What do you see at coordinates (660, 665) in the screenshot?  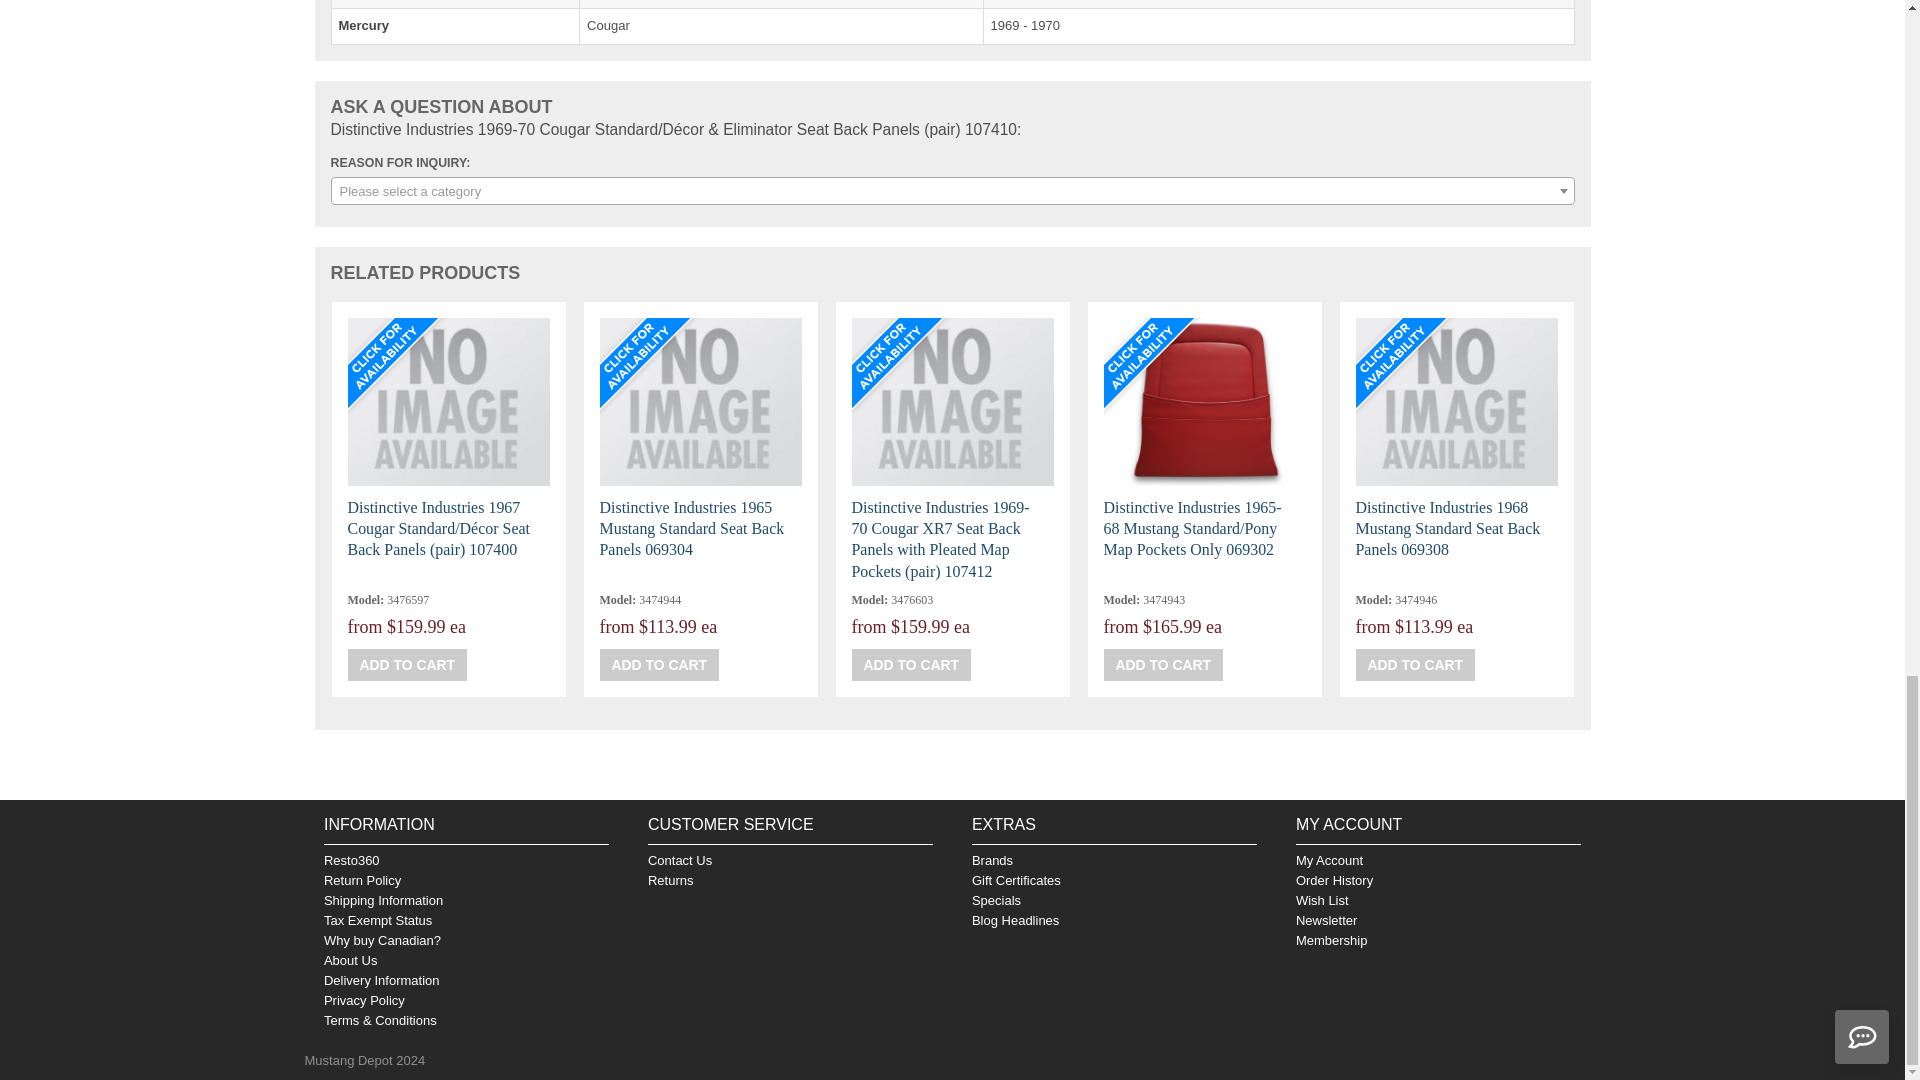 I see `Add to Cart` at bounding box center [660, 665].